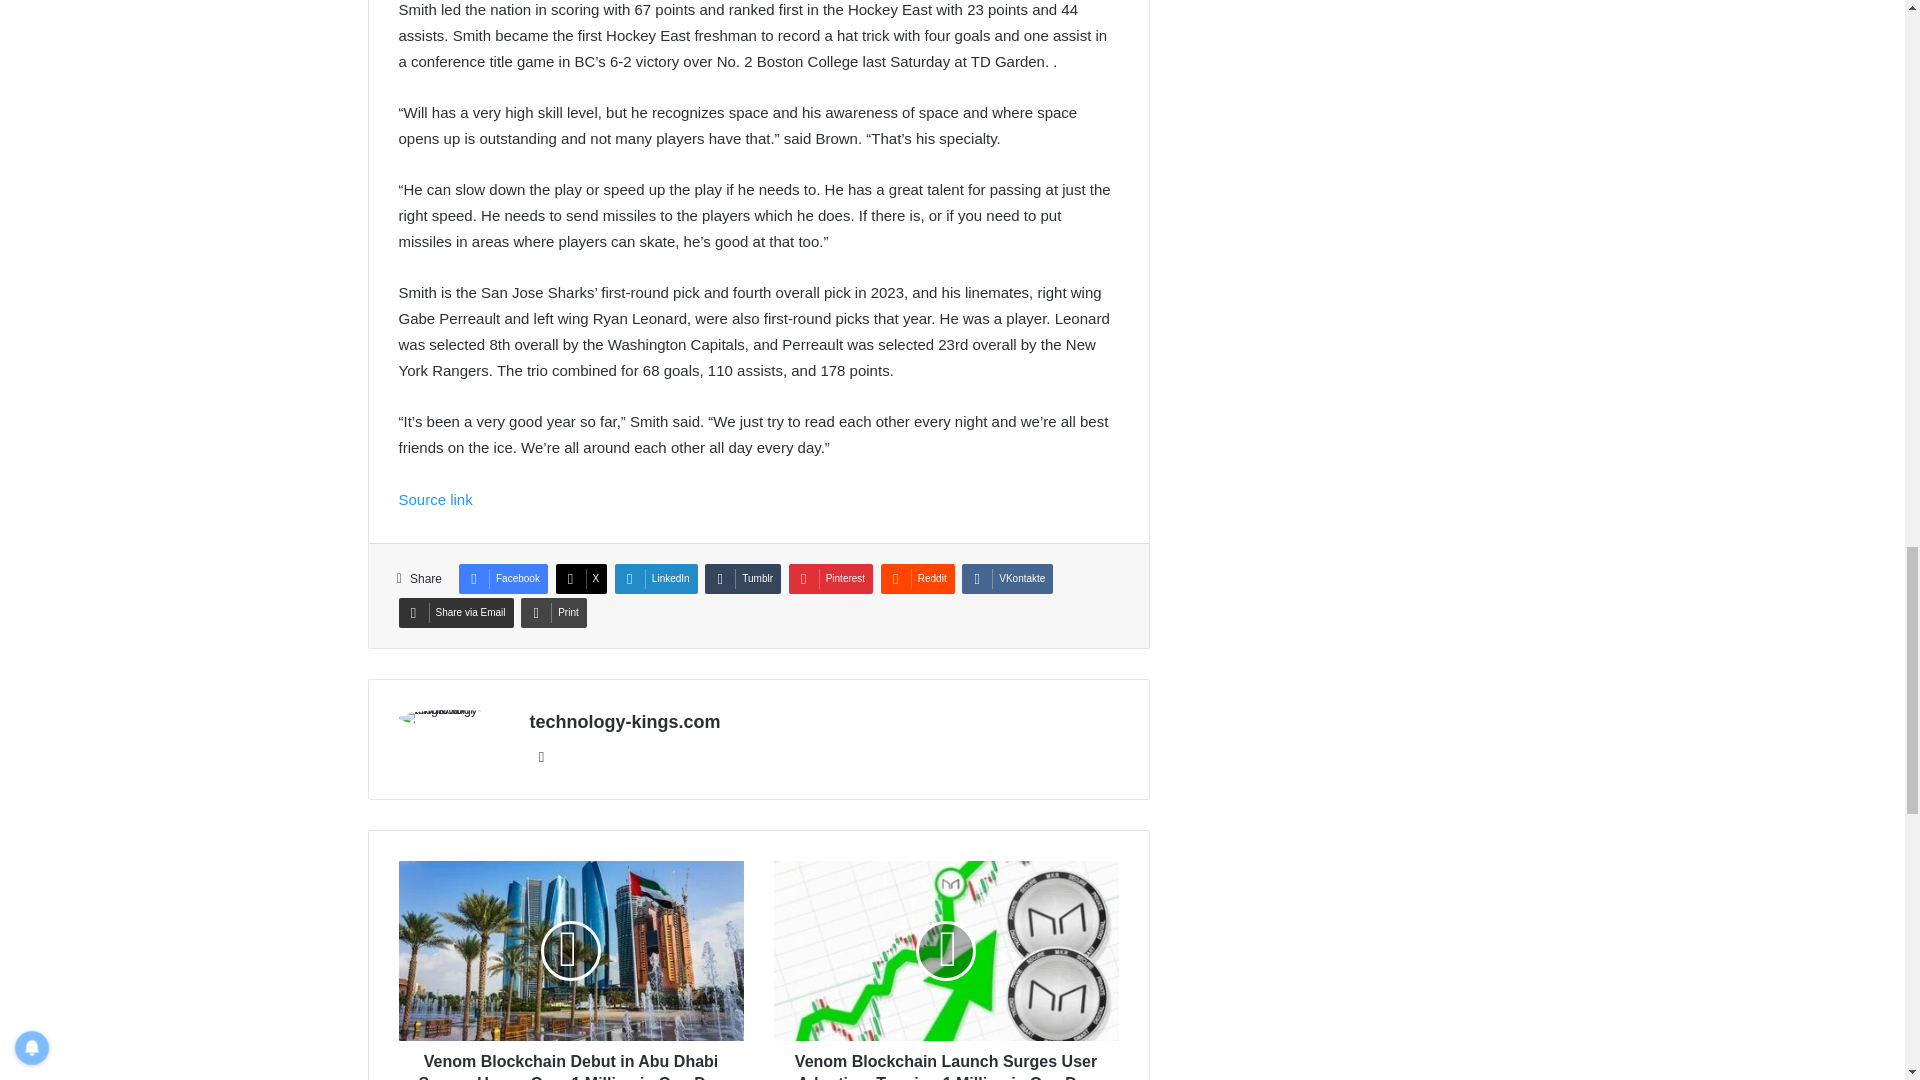  I want to click on VKontakte, so click(1006, 578).